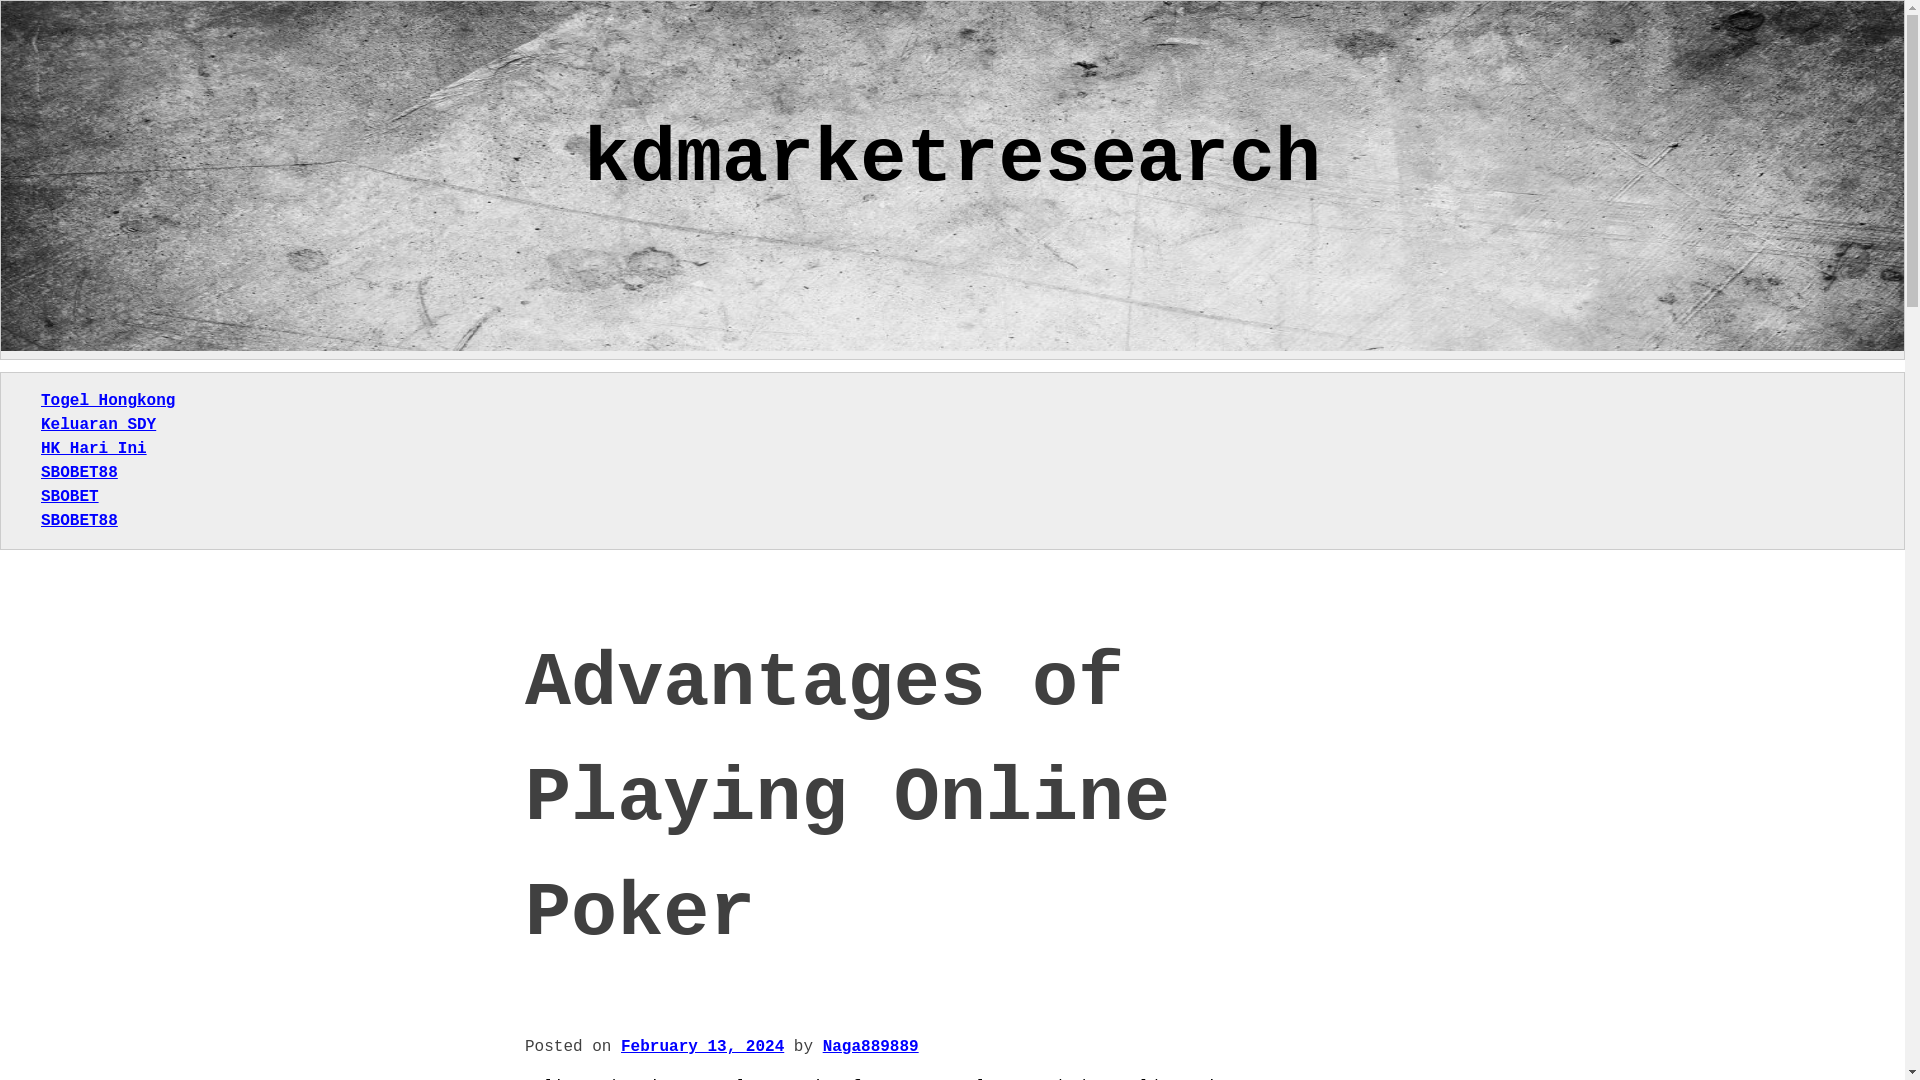  Describe the element at coordinates (70, 497) in the screenshot. I see `SBOBET` at that location.